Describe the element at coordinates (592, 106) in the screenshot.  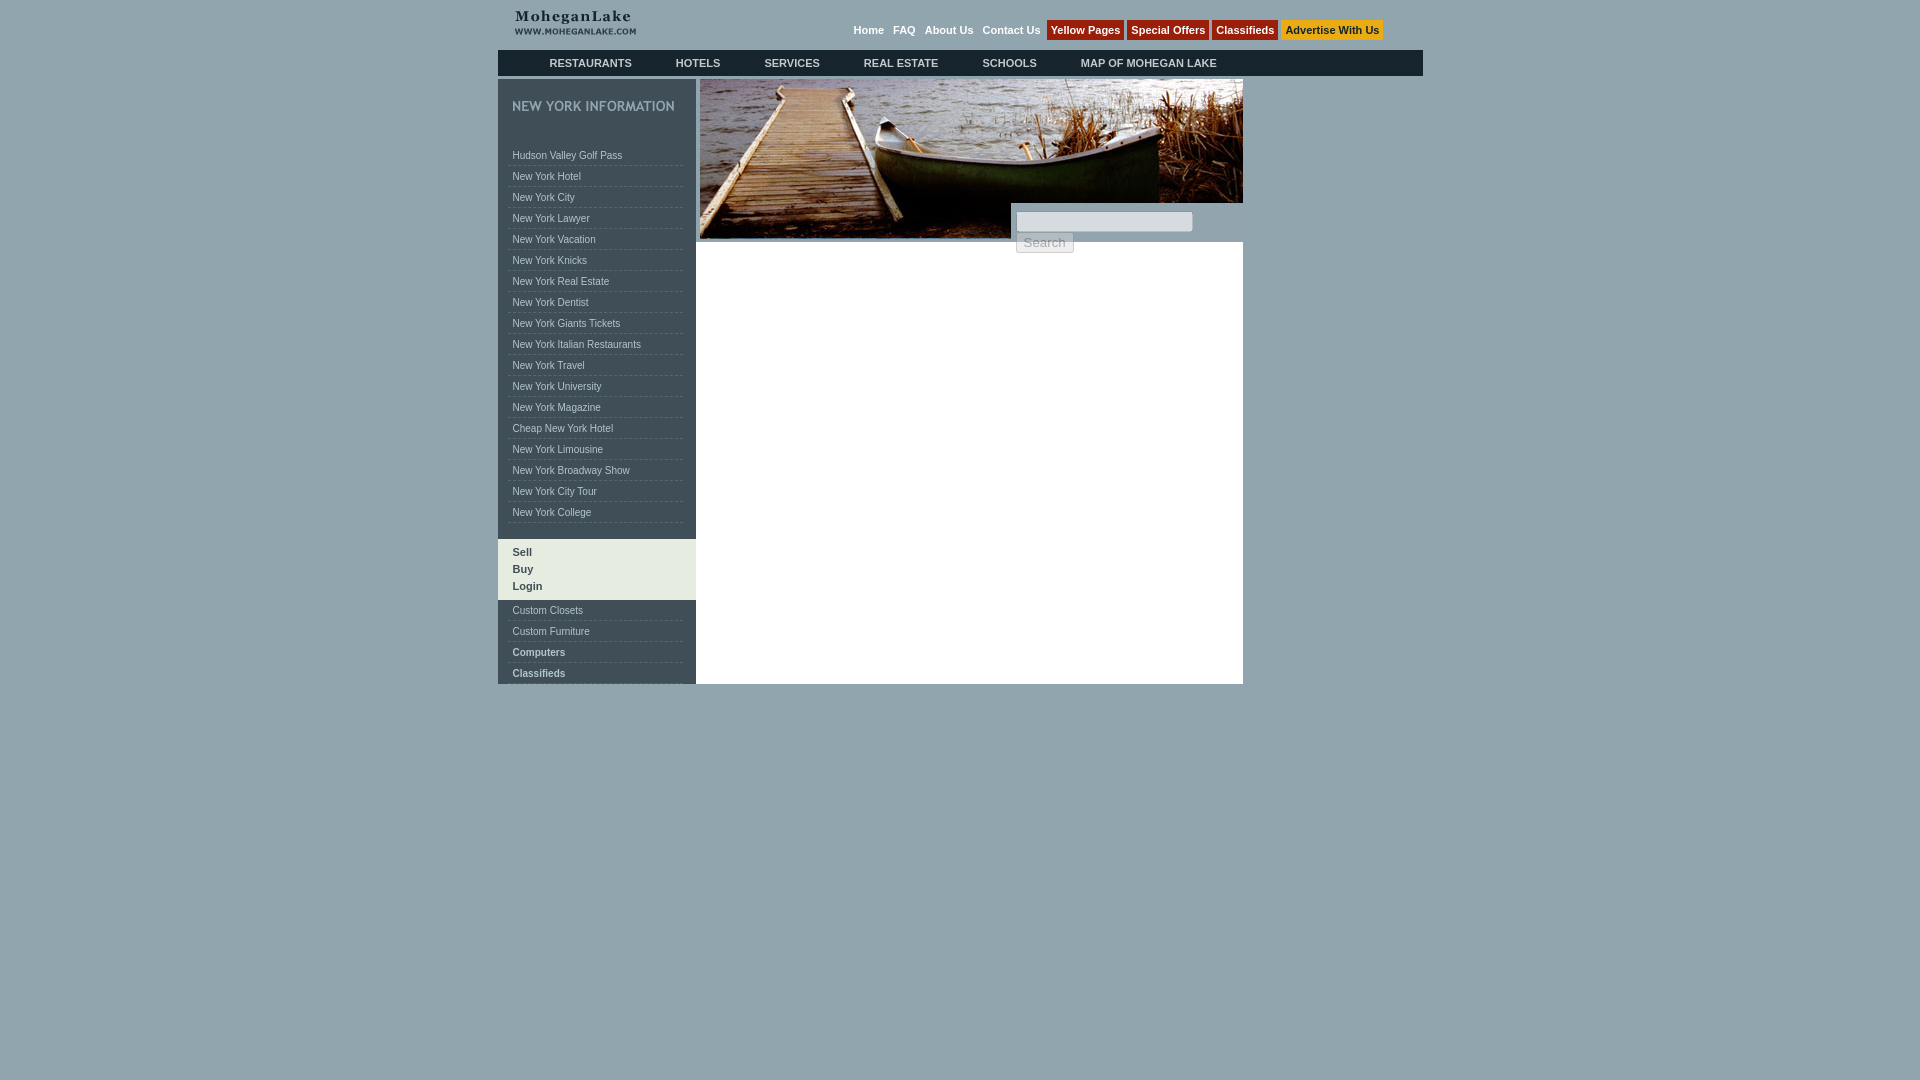
I see `New York Information` at that location.